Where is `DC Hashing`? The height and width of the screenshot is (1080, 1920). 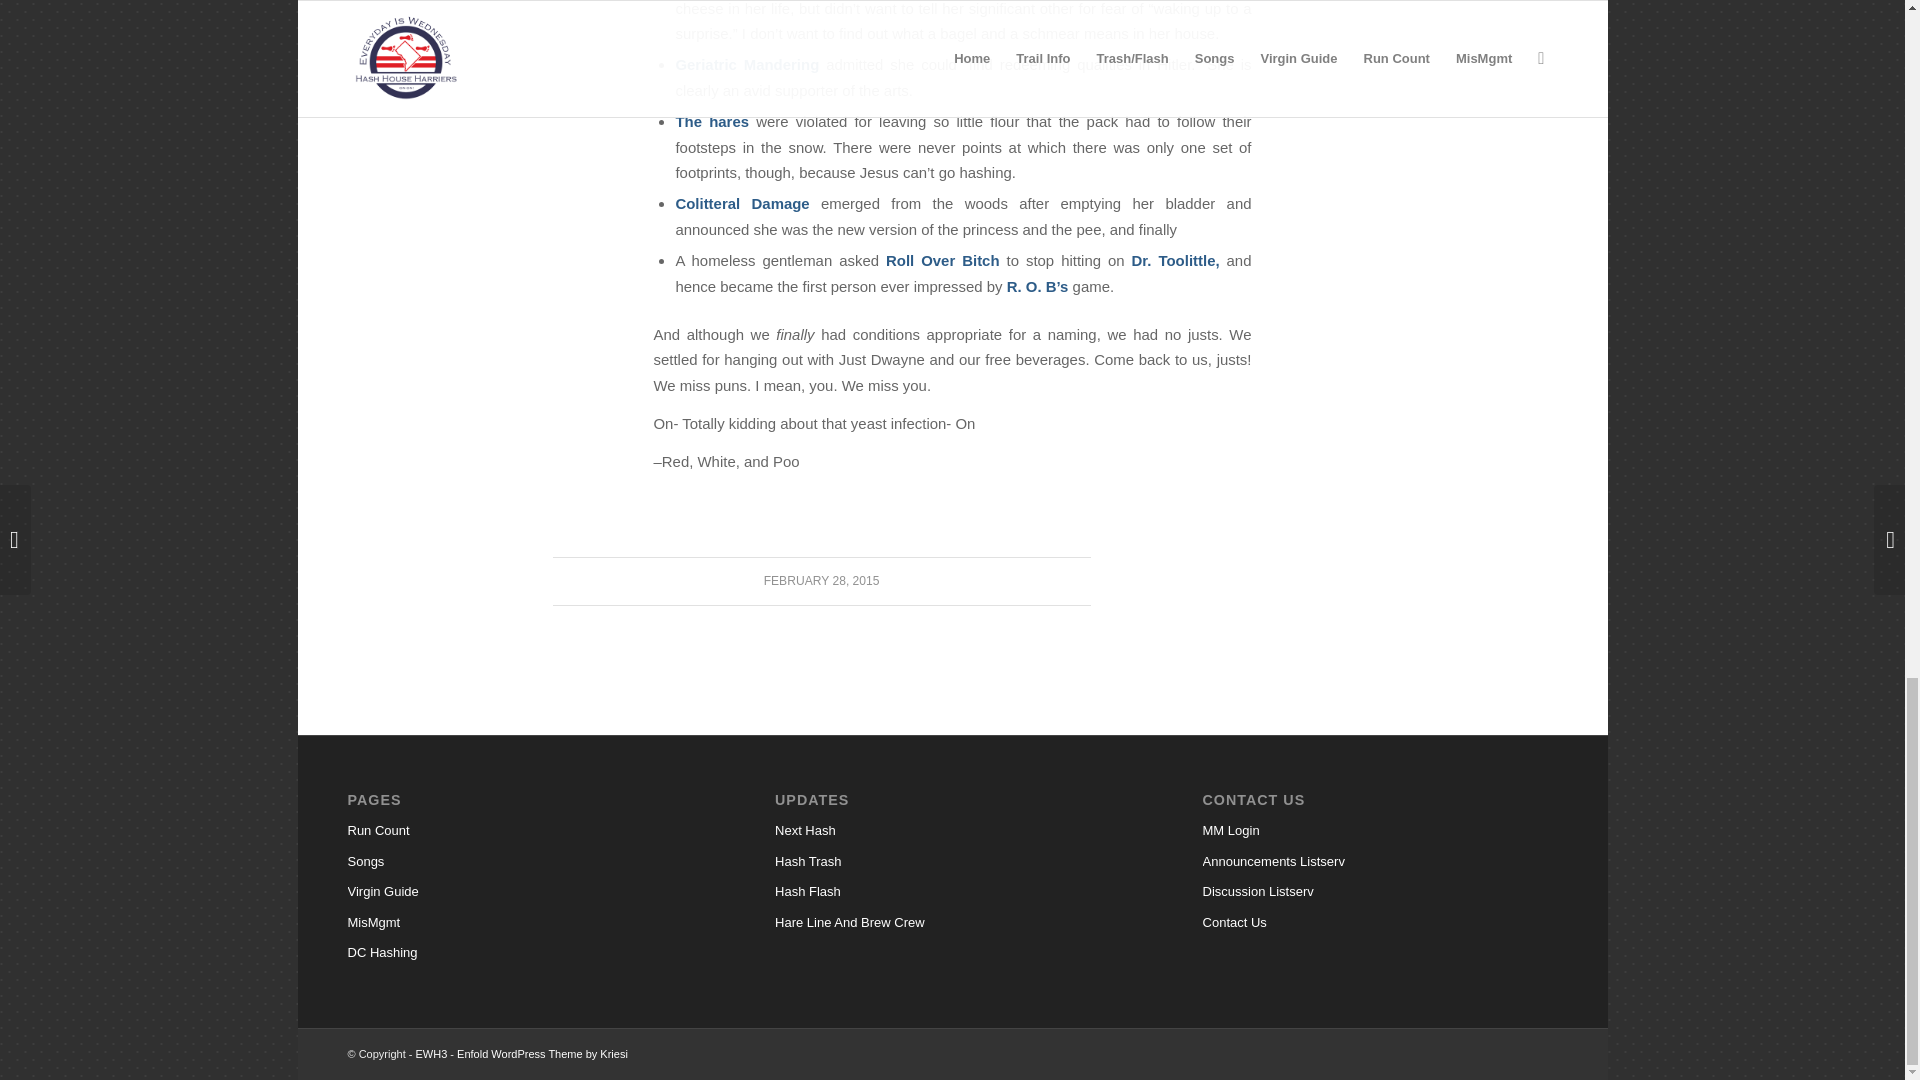
DC Hashing is located at coordinates (524, 952).